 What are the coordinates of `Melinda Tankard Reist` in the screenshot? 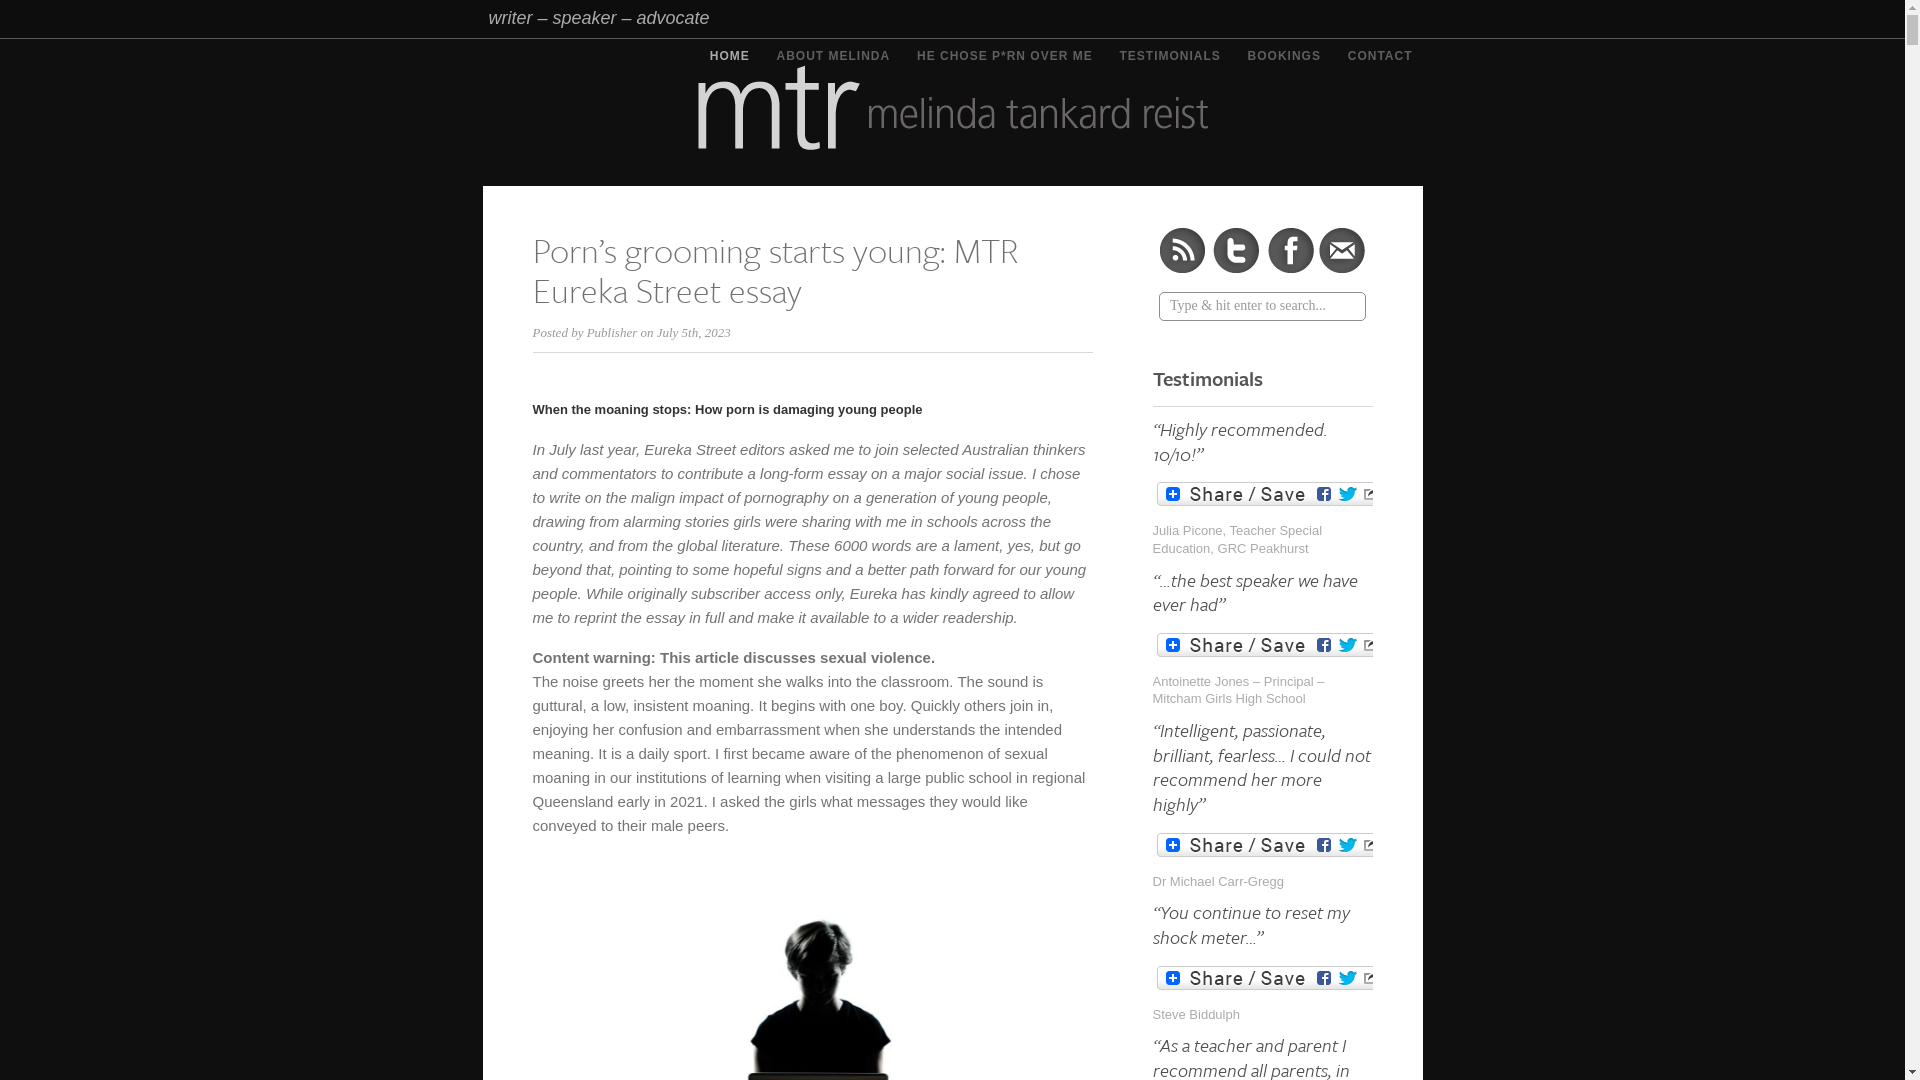 It's located at (952, 107).